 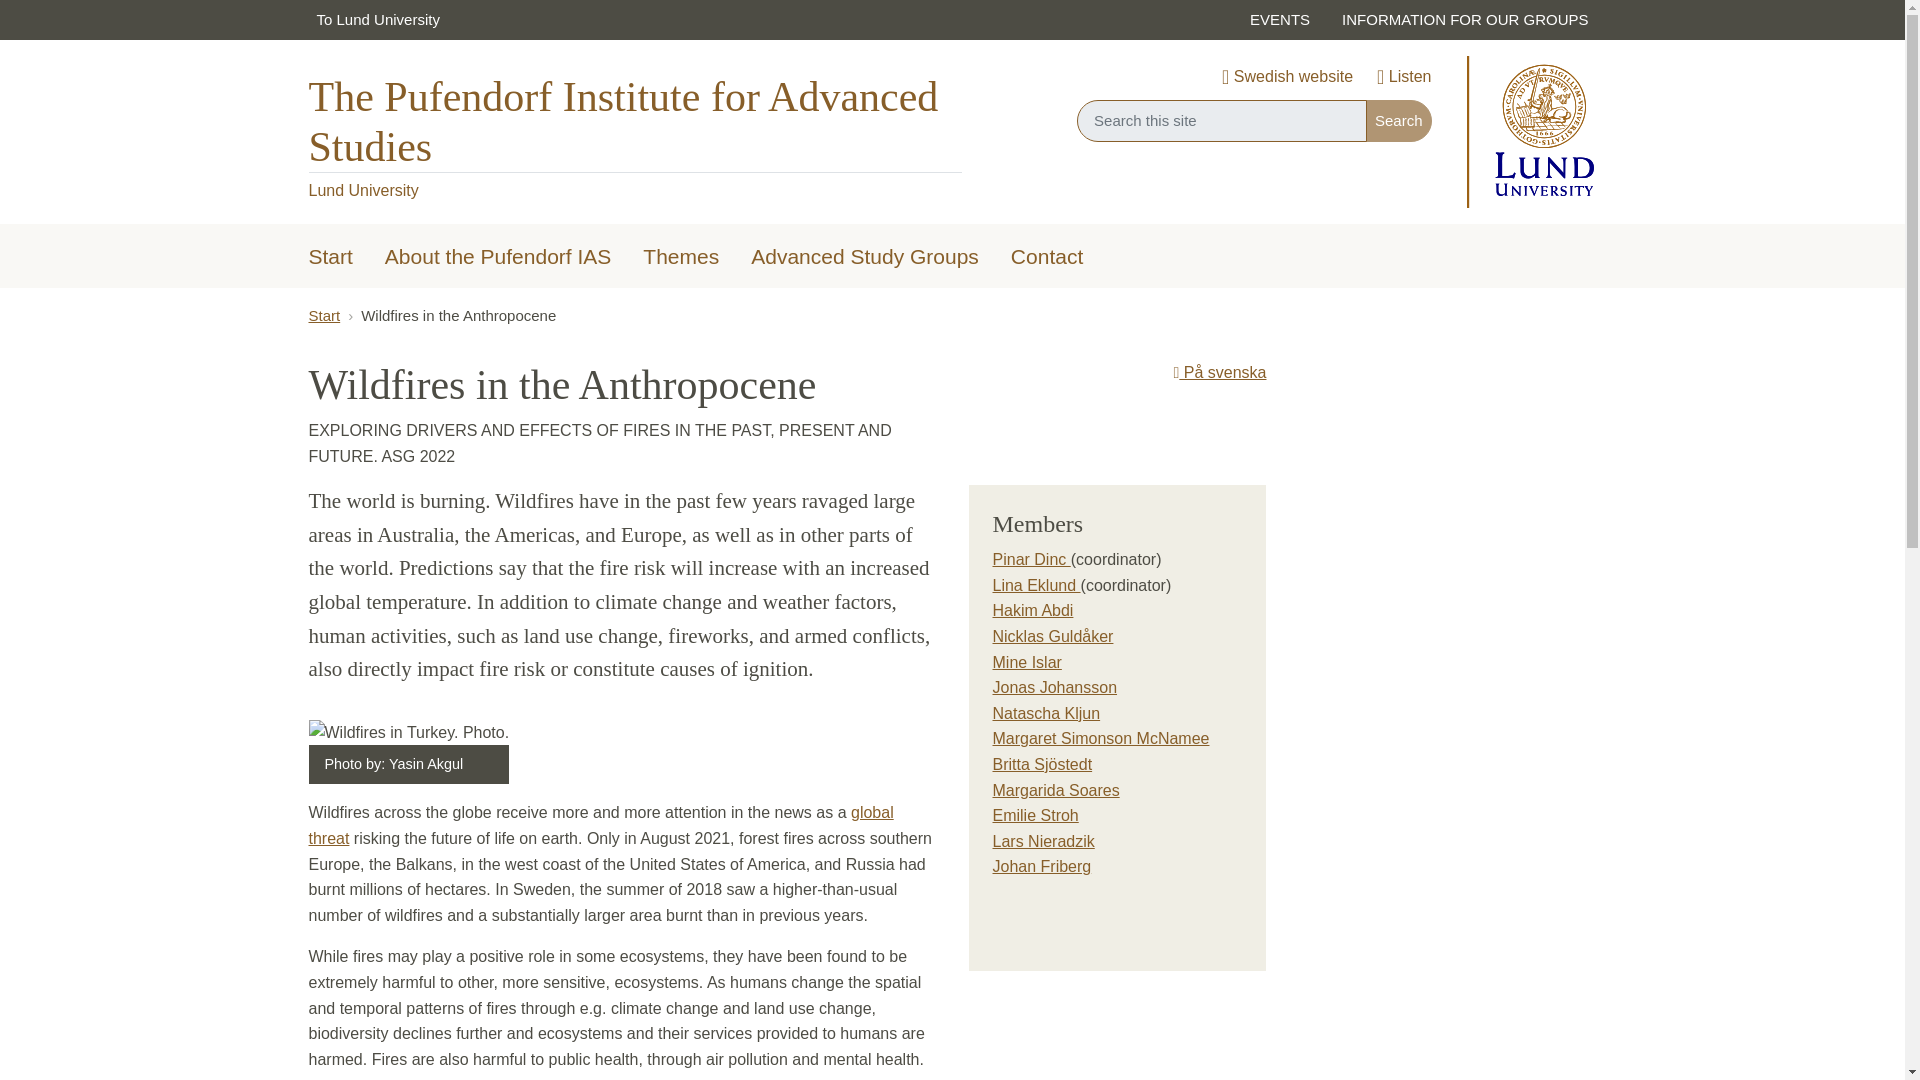 I want to click on About the Pufendorf IAS, so click(x=498, y=258).